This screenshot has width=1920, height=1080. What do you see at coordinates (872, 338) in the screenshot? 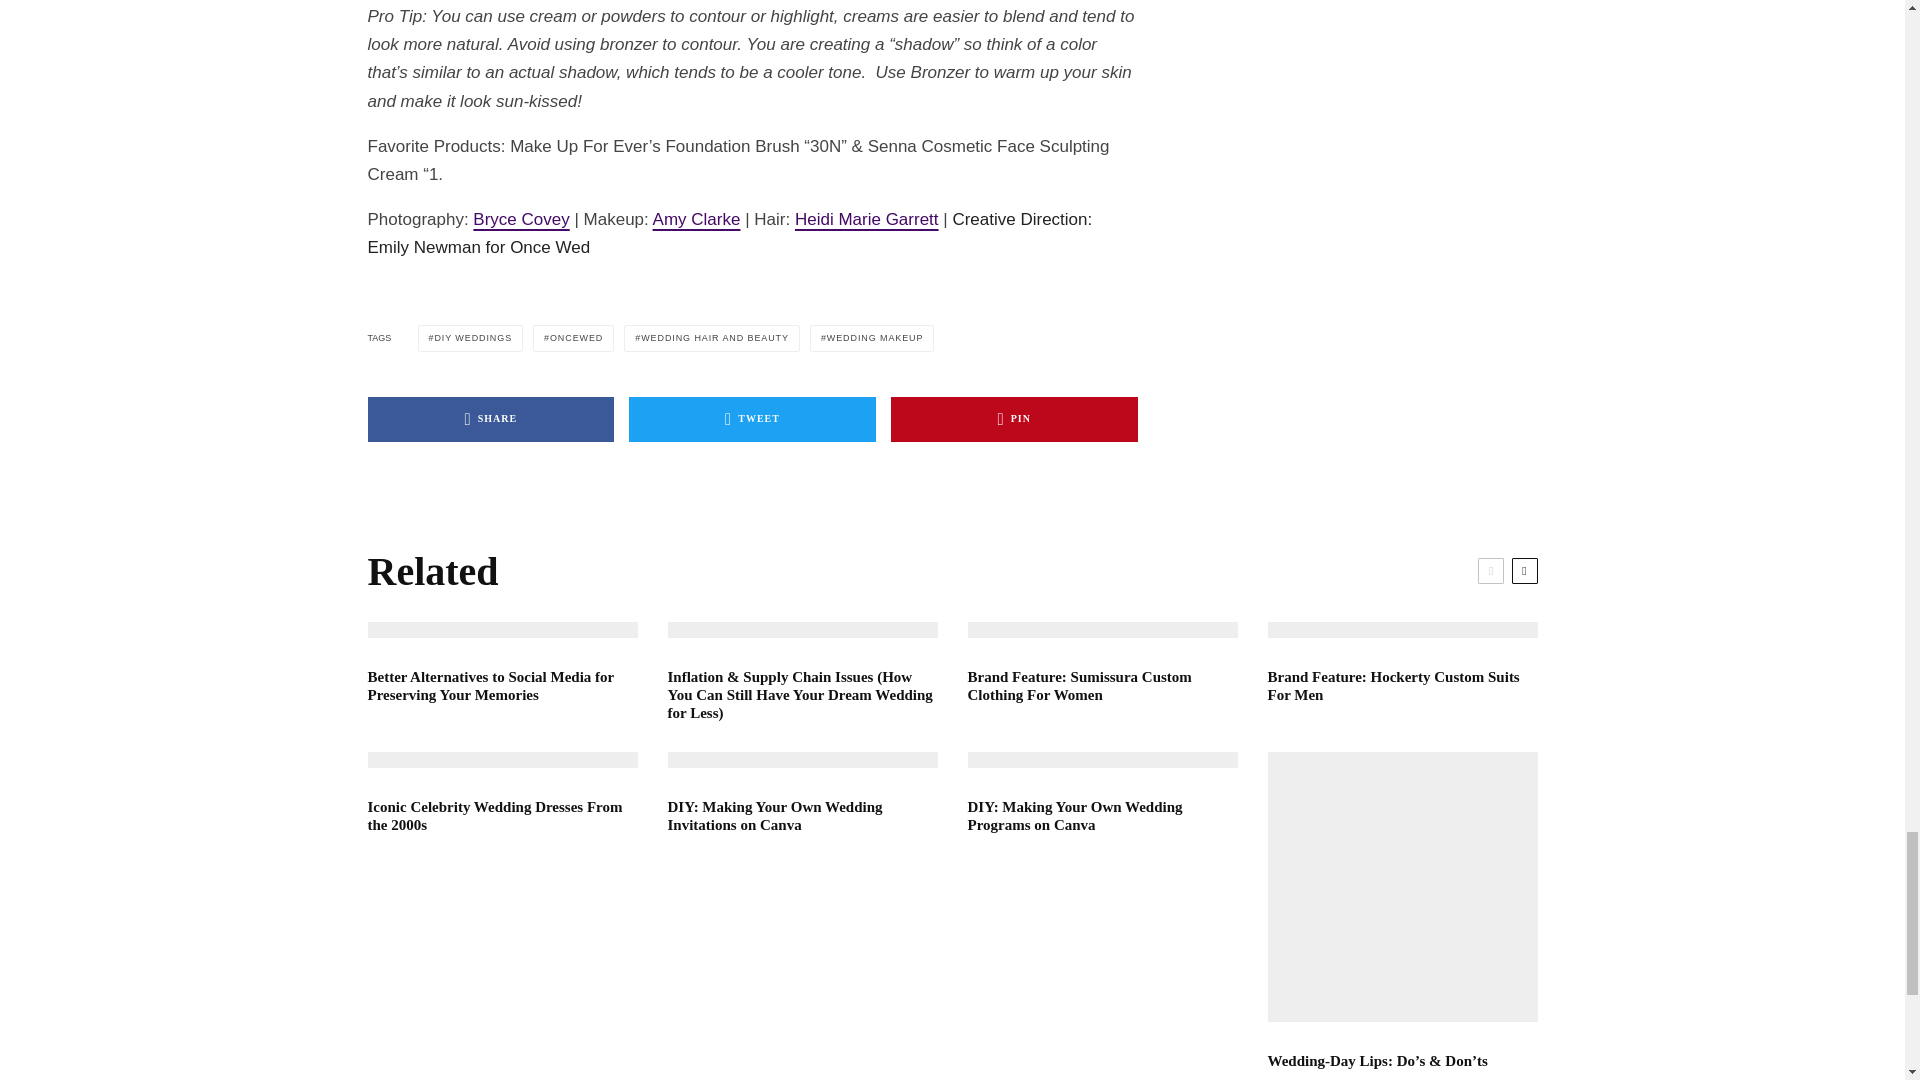
I see `WEDDING MAKEUP` at bounding box center [872, 338].